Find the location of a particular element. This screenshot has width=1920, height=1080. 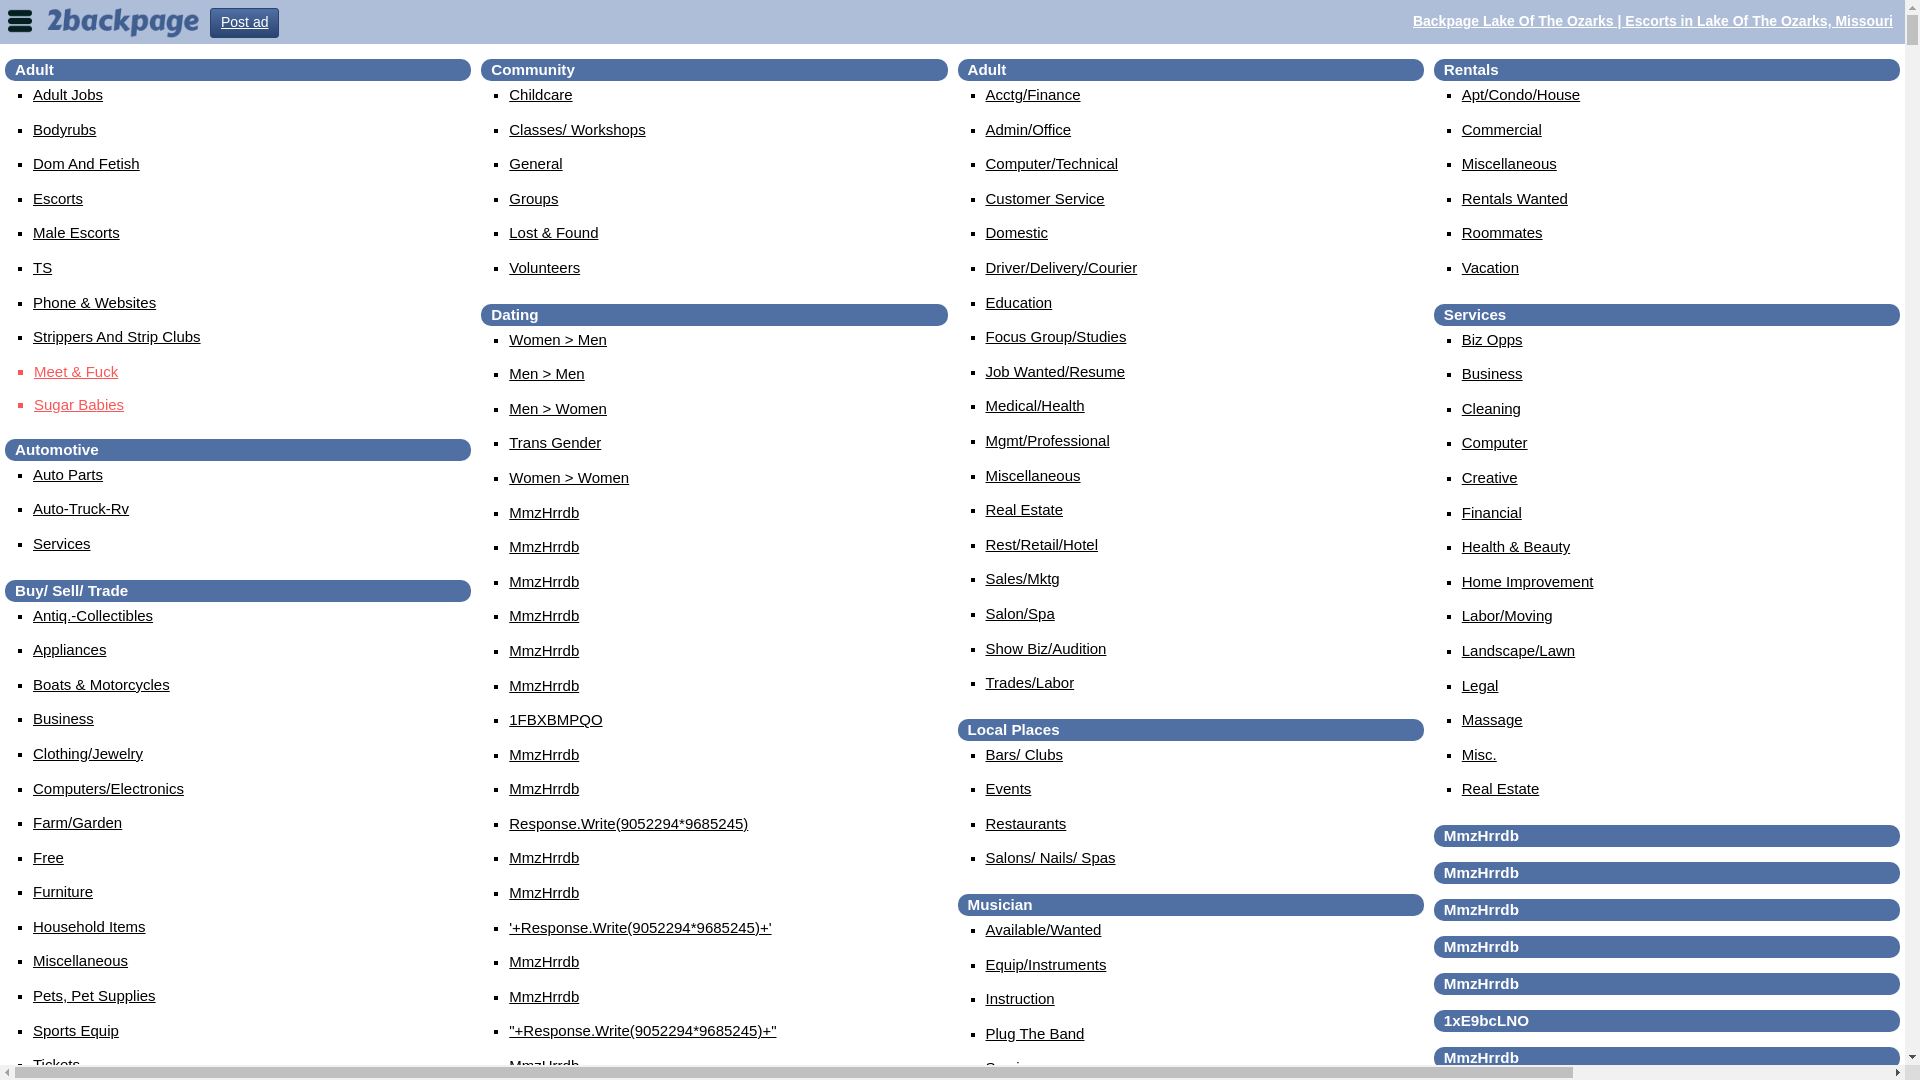

MmzHrrdb is located at coordinates (544, 996).